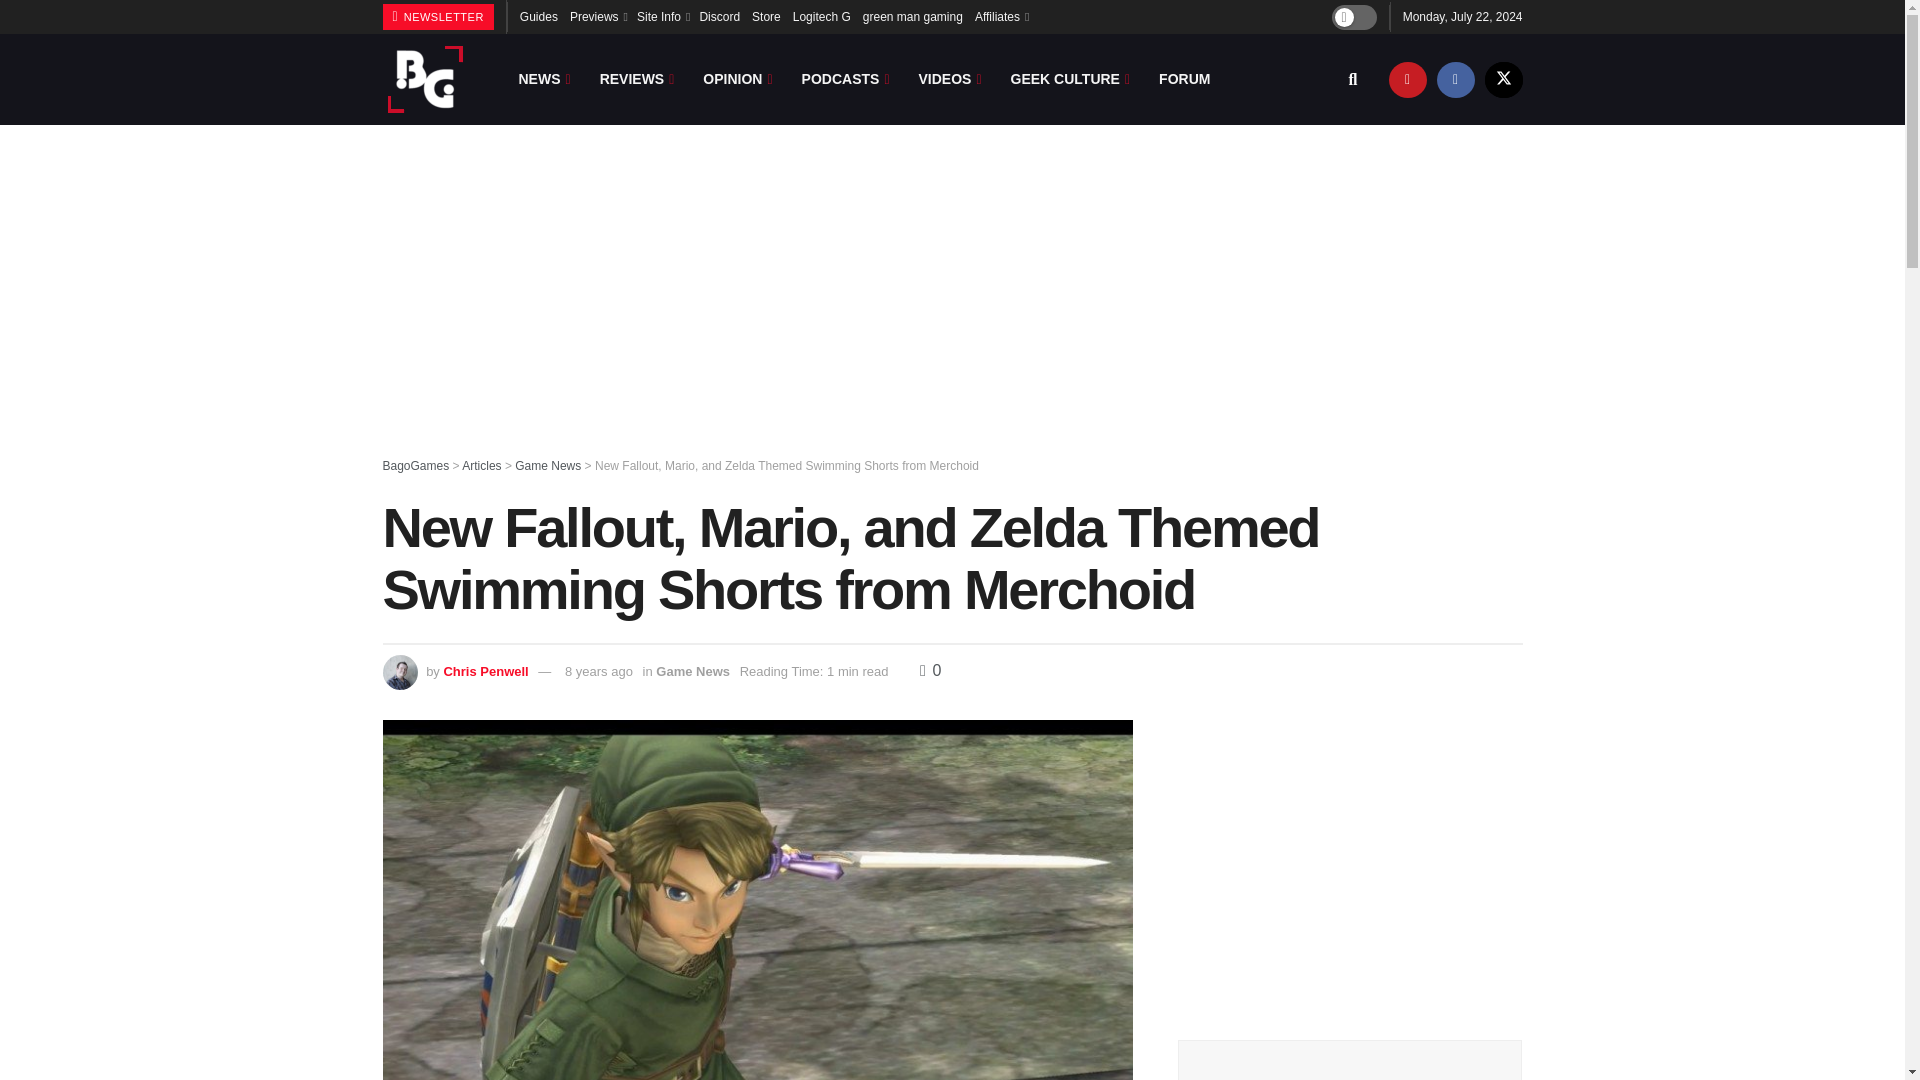 Image resolution: width=1920 pixels, height=1080 pixels. Describe the element at coordinates (539, 16) in the screenshot. I see `Guides` at that location.